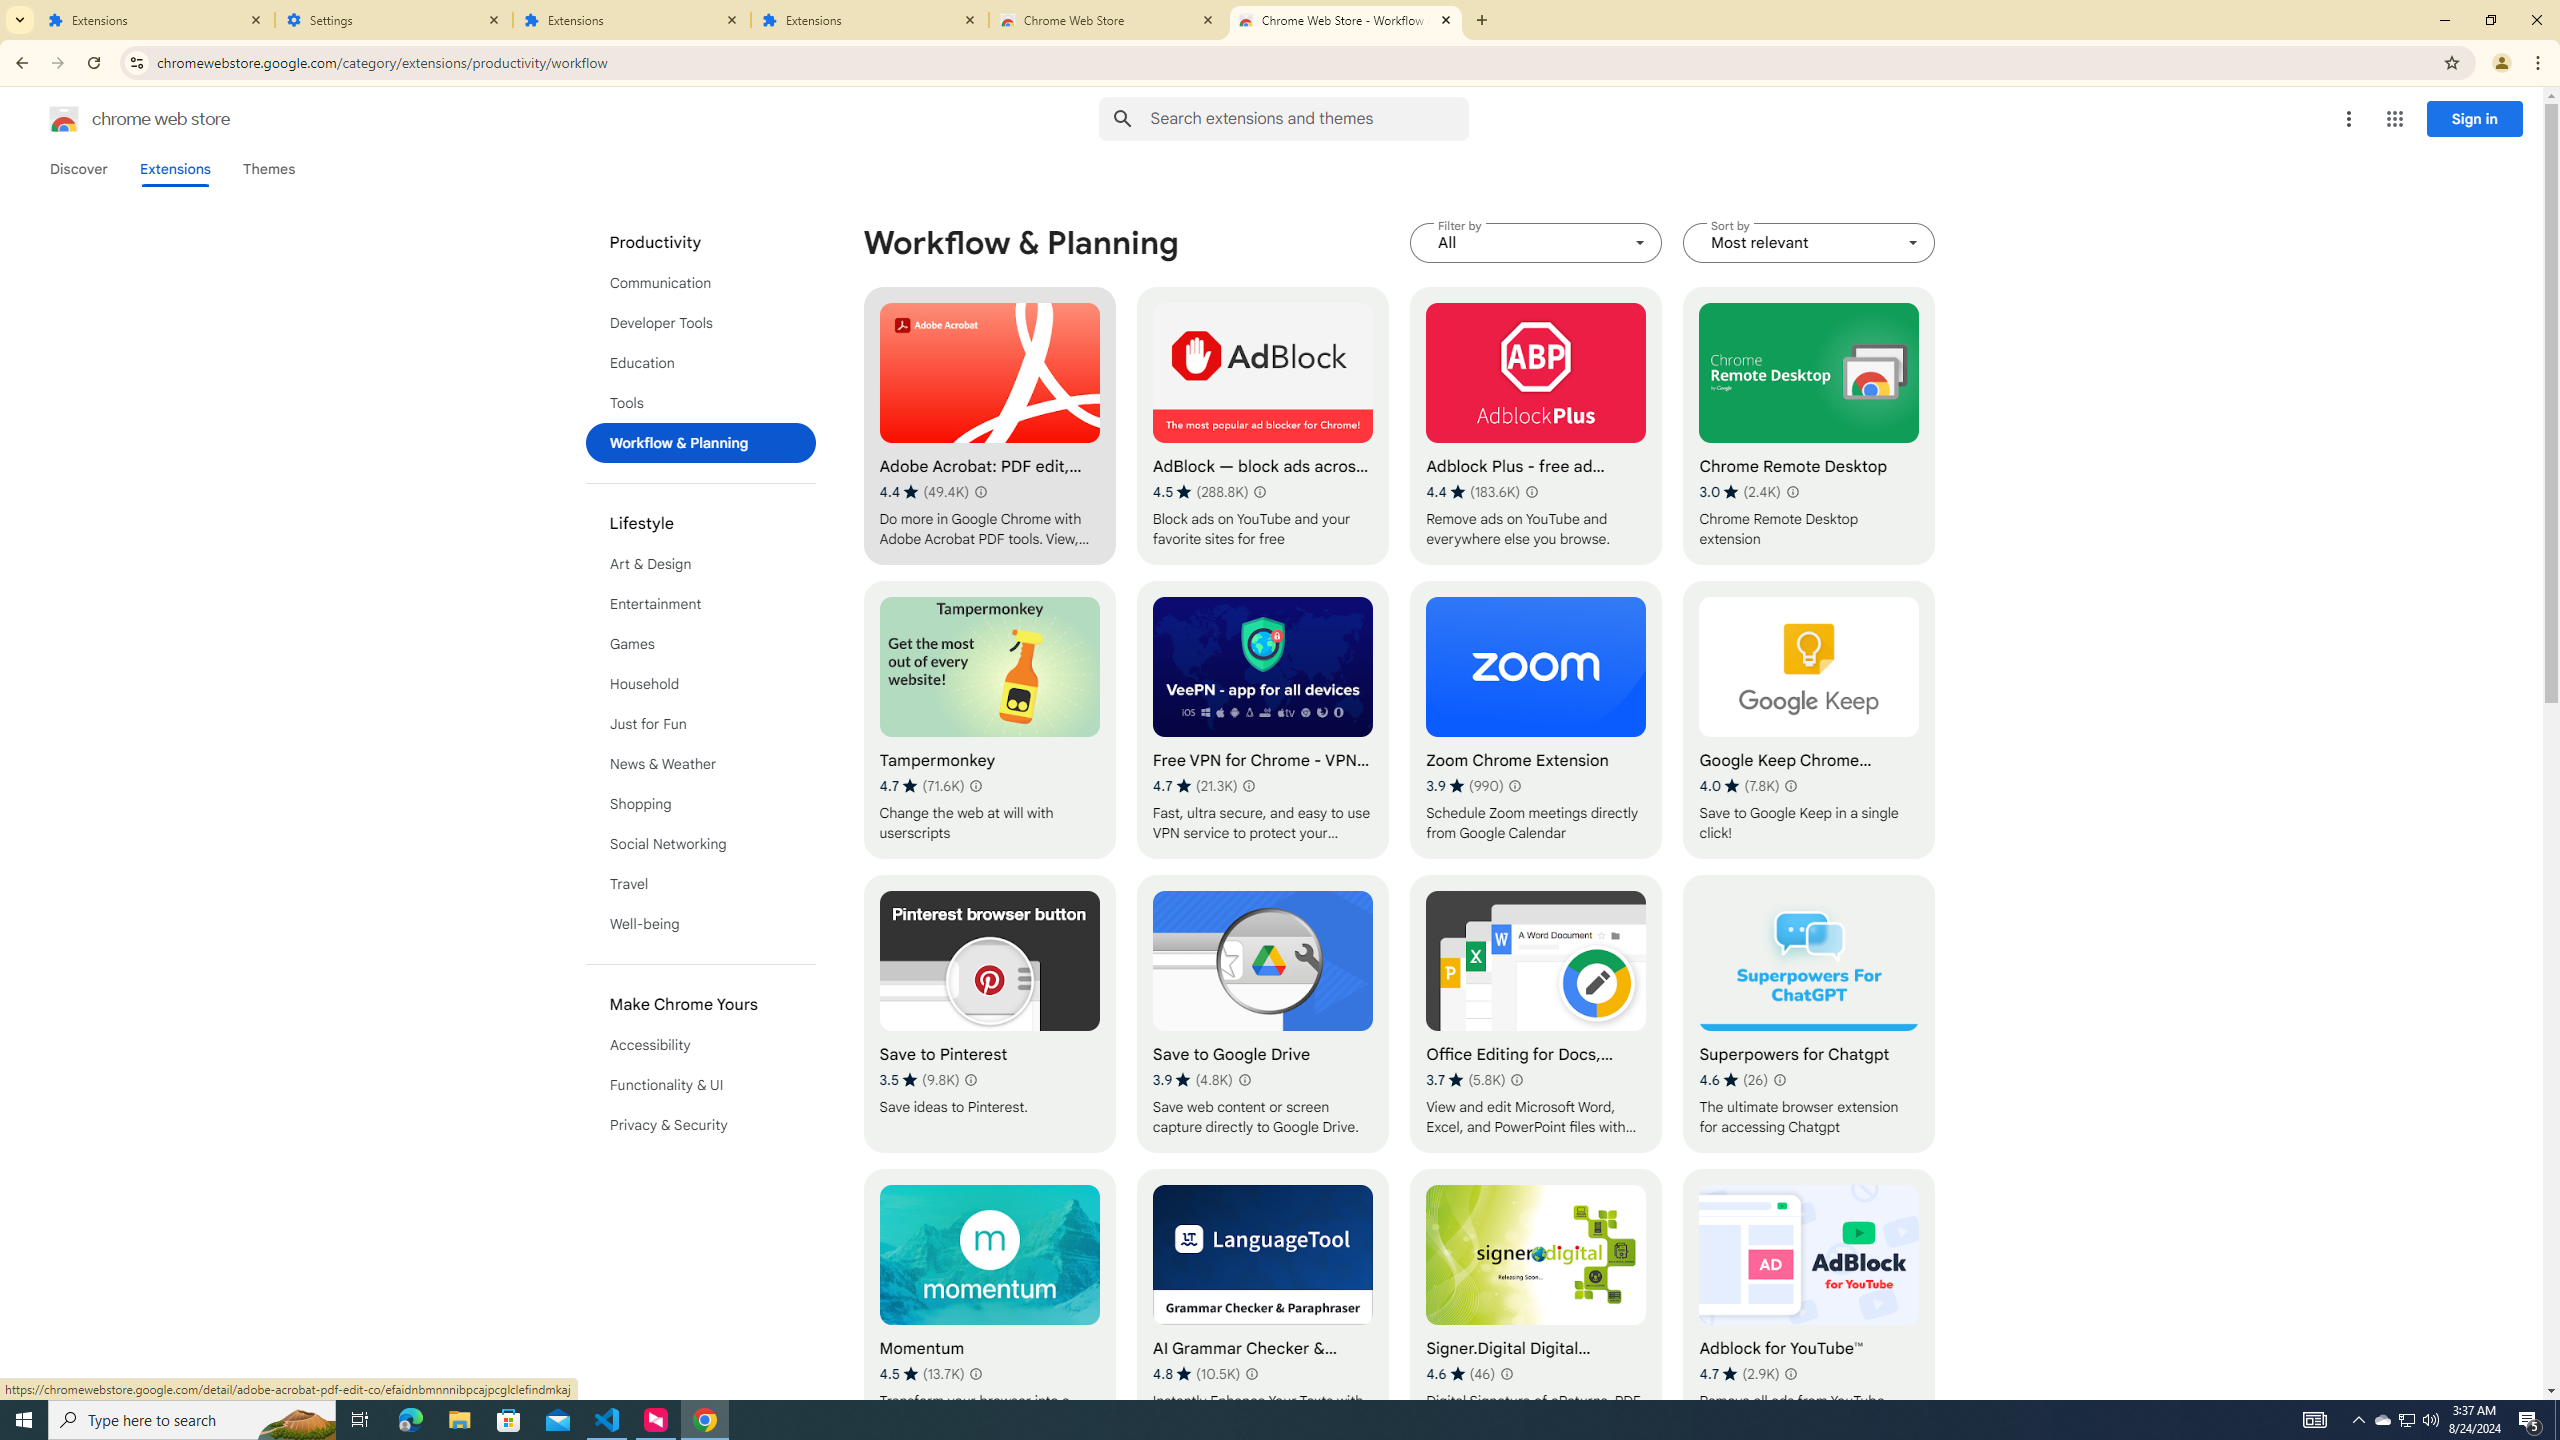  What do you see at coordinates (1460, 1373) in the screenshot?
I see `Average rating 4.6 out of 5 stars. 46 ratings.` at bounding box center [1460, 1373].